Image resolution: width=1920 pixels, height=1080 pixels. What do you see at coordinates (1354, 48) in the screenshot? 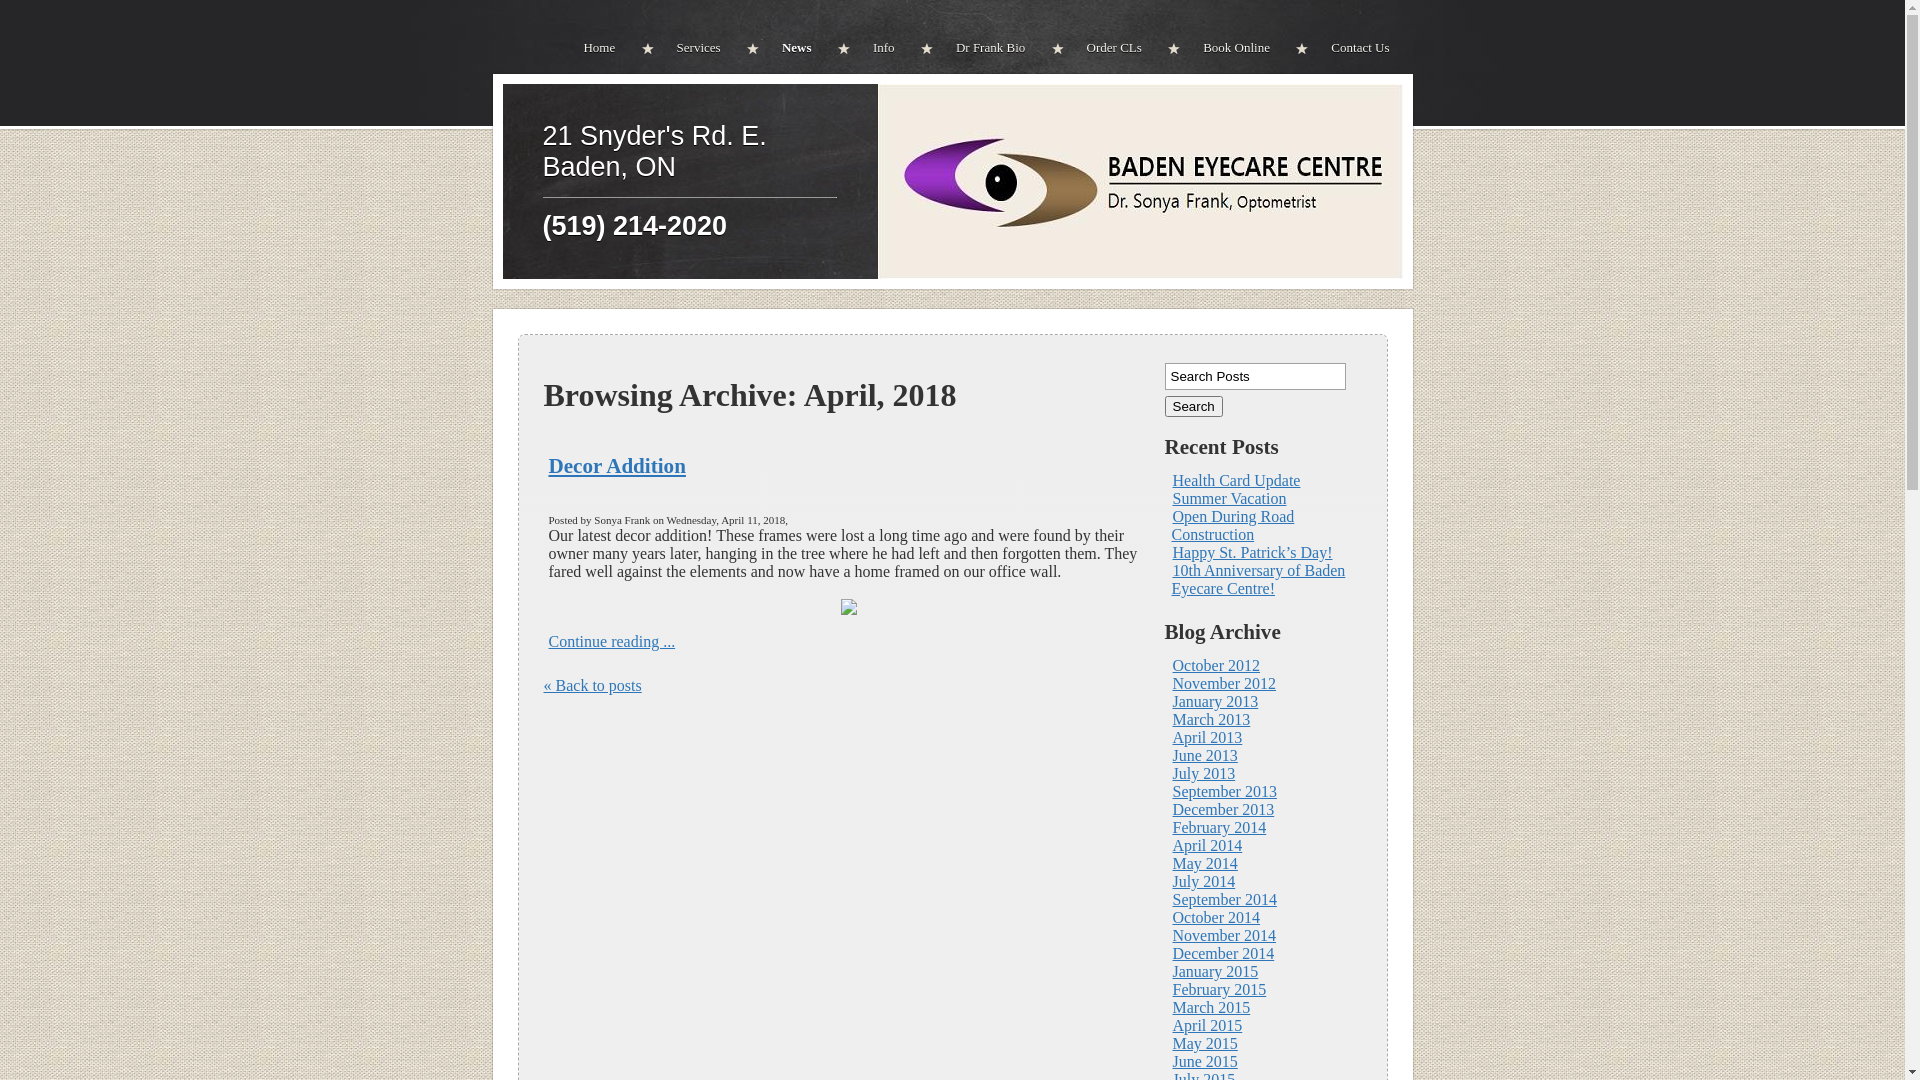
I see `Contact Us` at bounding box center [1354, 48].